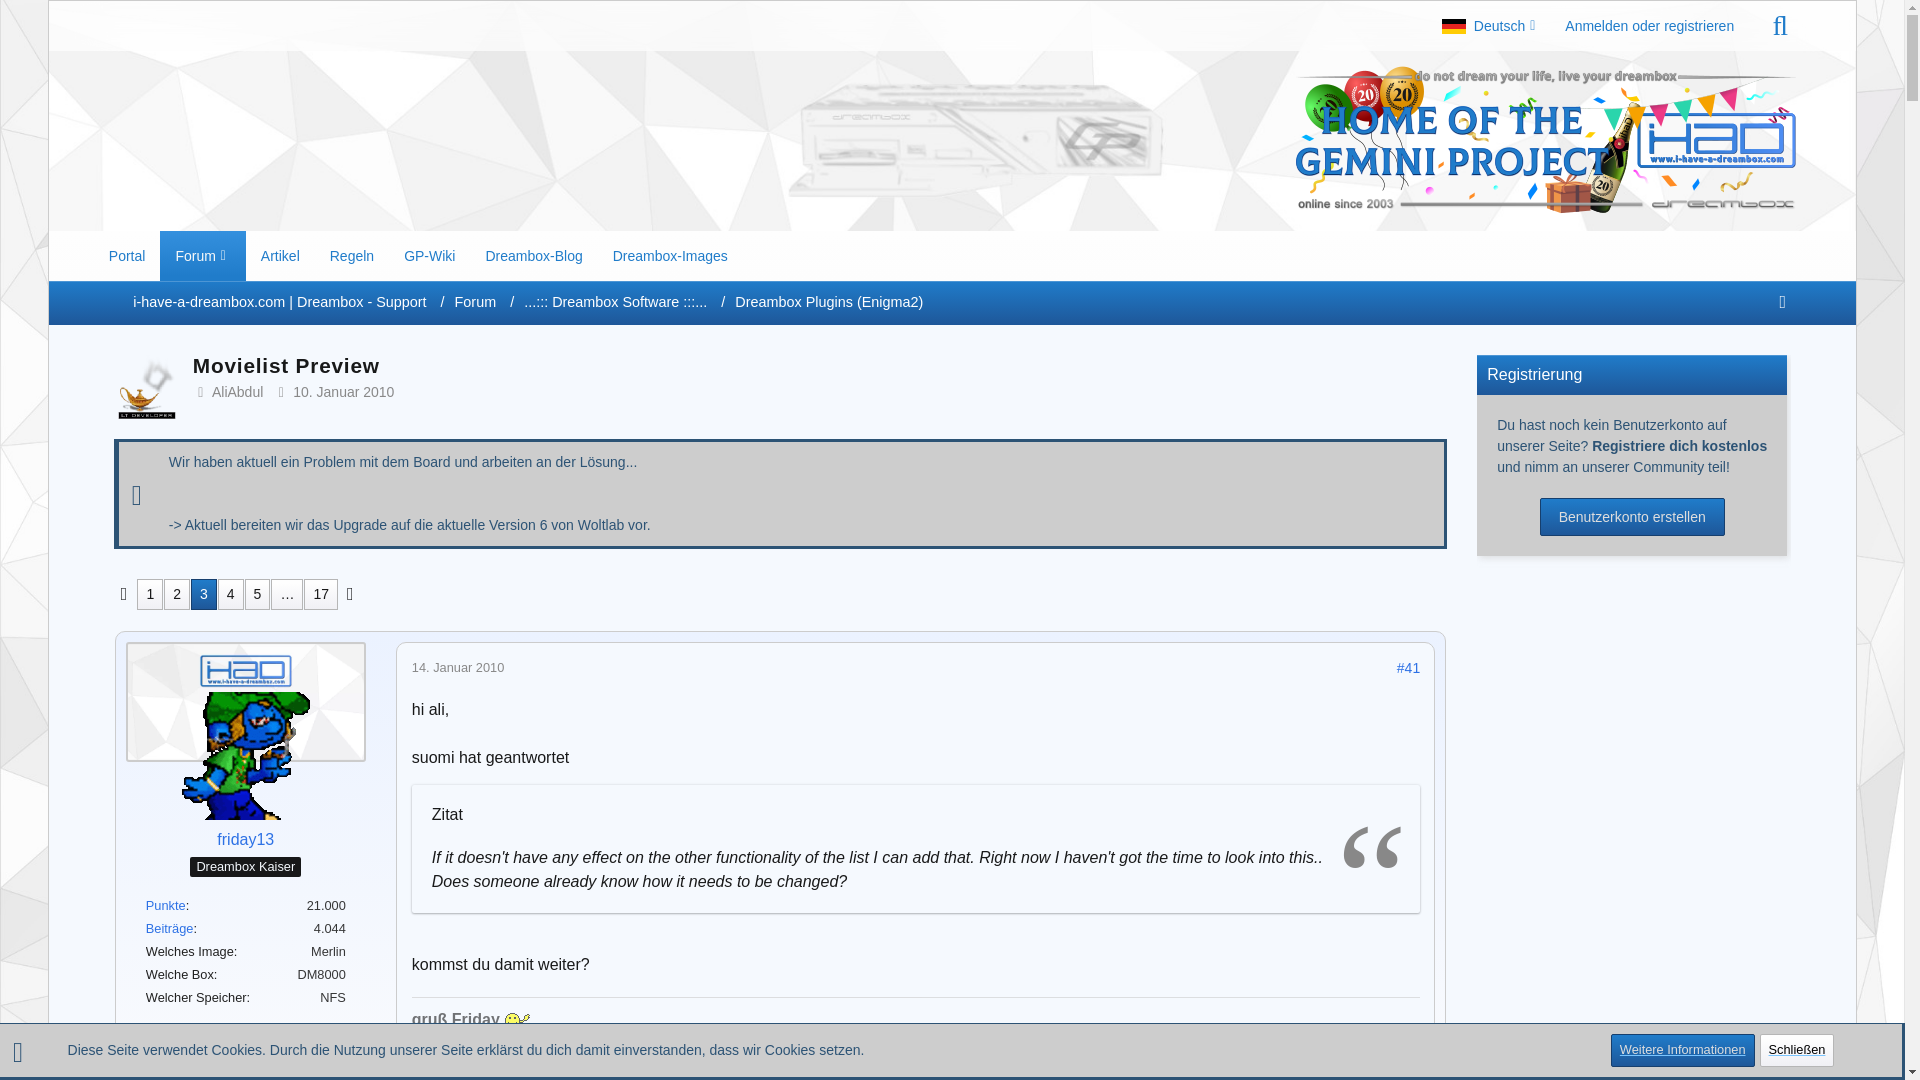 The height and width of the screenshot is (1080, 1920). I want to click on friday13, so click(245, 840).